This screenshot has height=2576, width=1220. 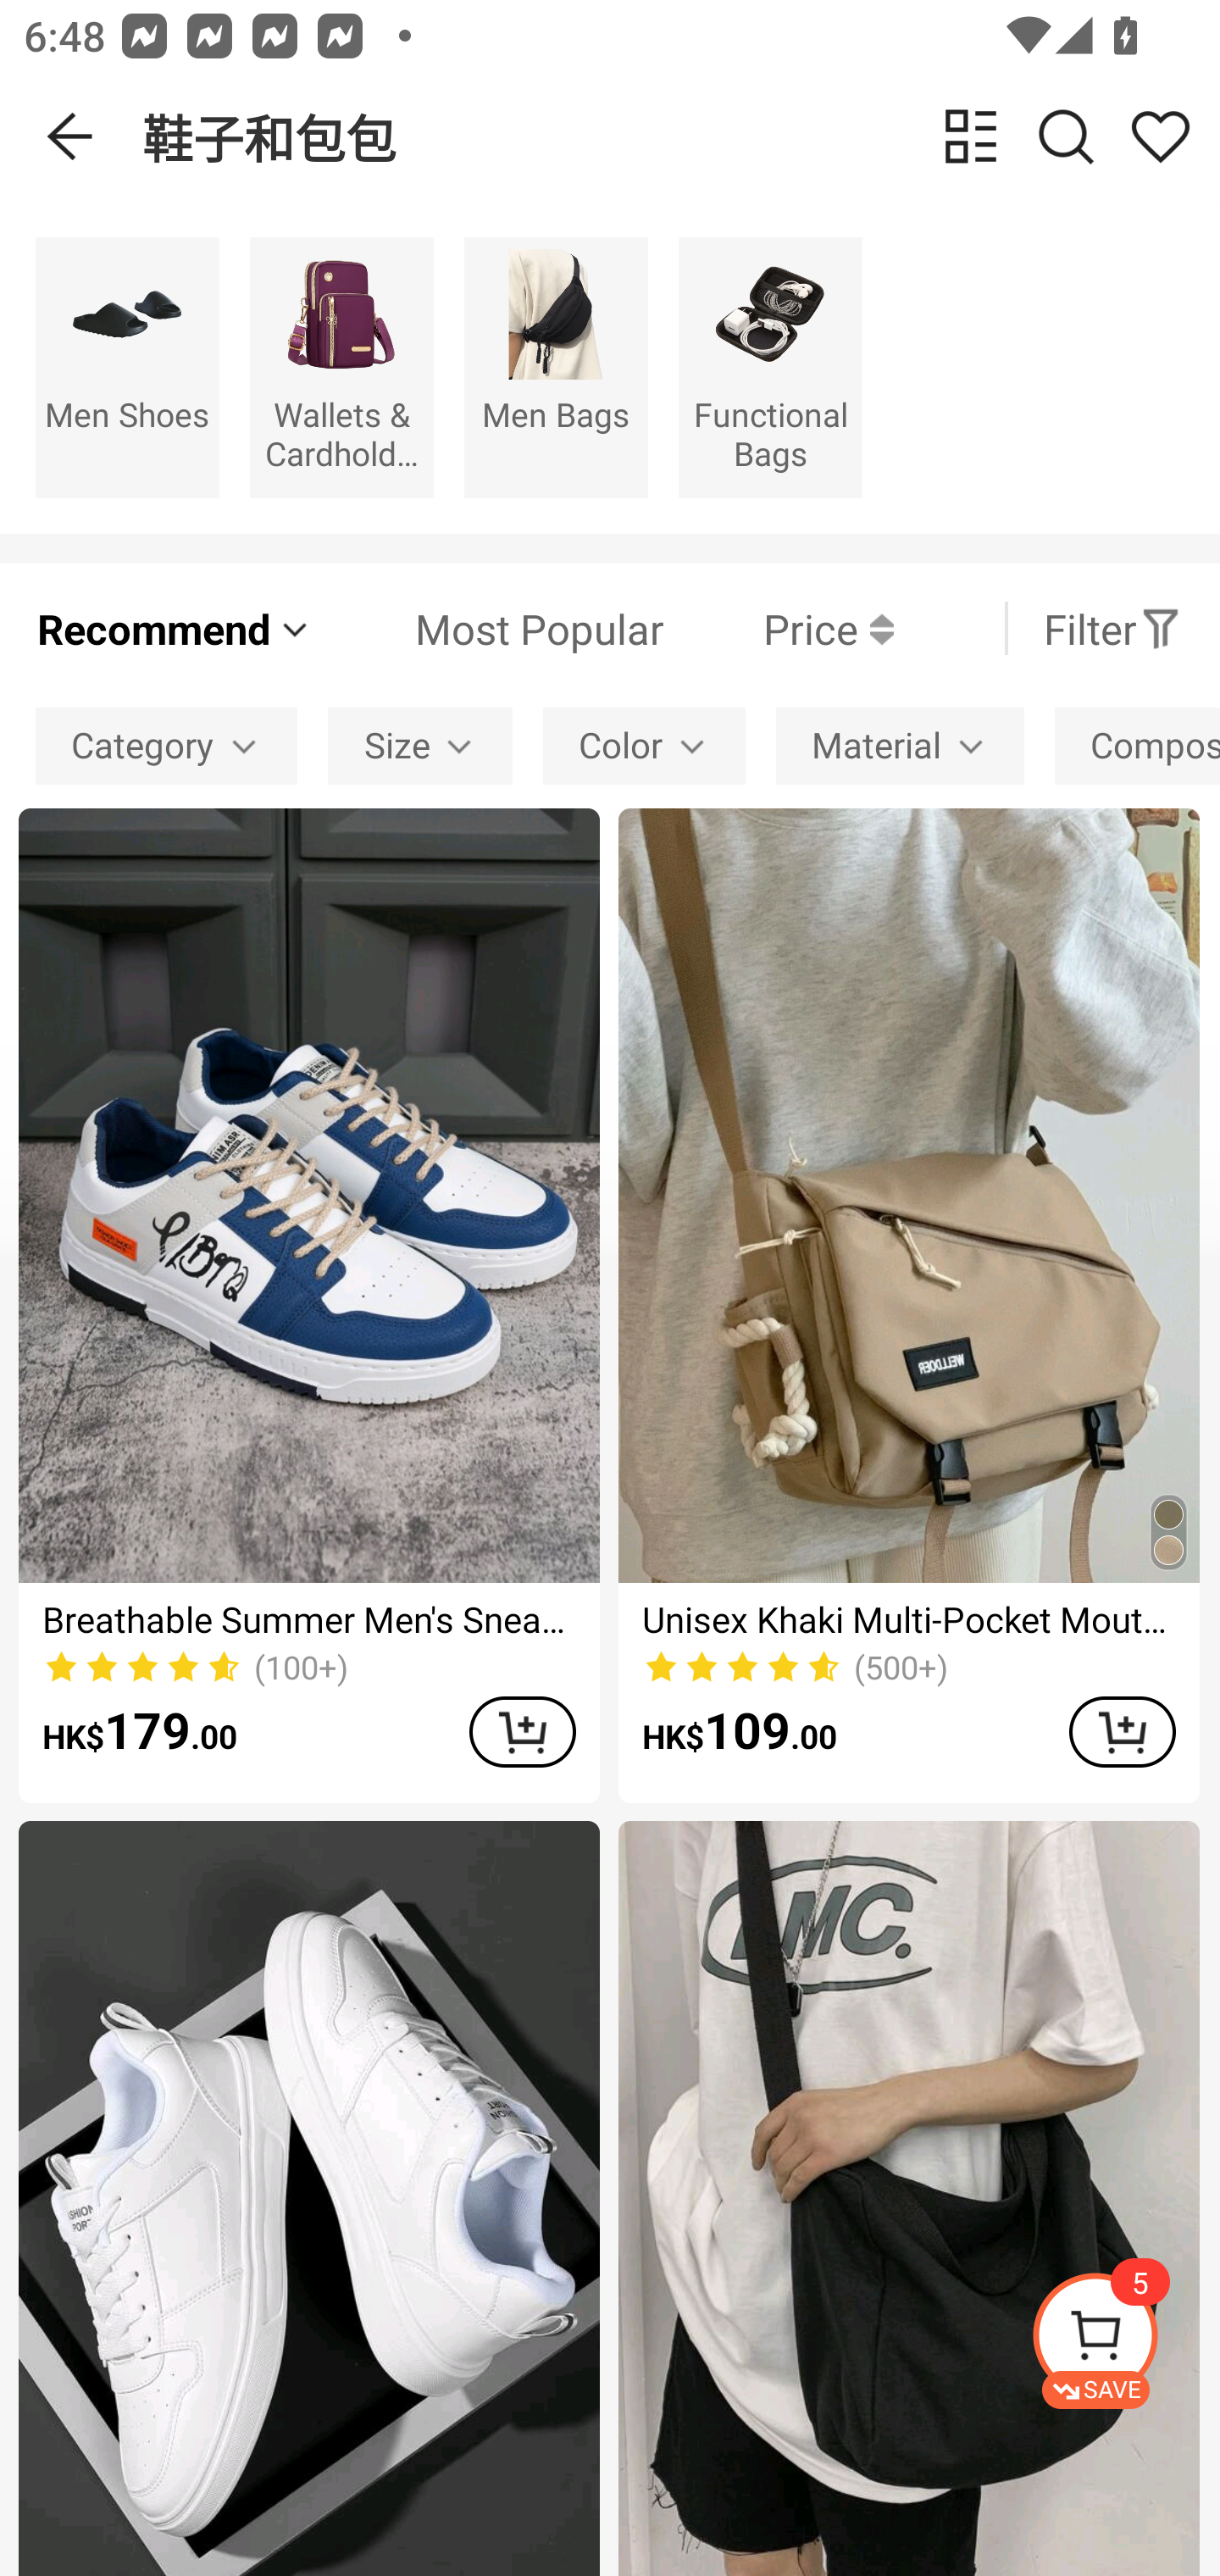 I want to click on Functional Bags, so click(x=770, y=366).